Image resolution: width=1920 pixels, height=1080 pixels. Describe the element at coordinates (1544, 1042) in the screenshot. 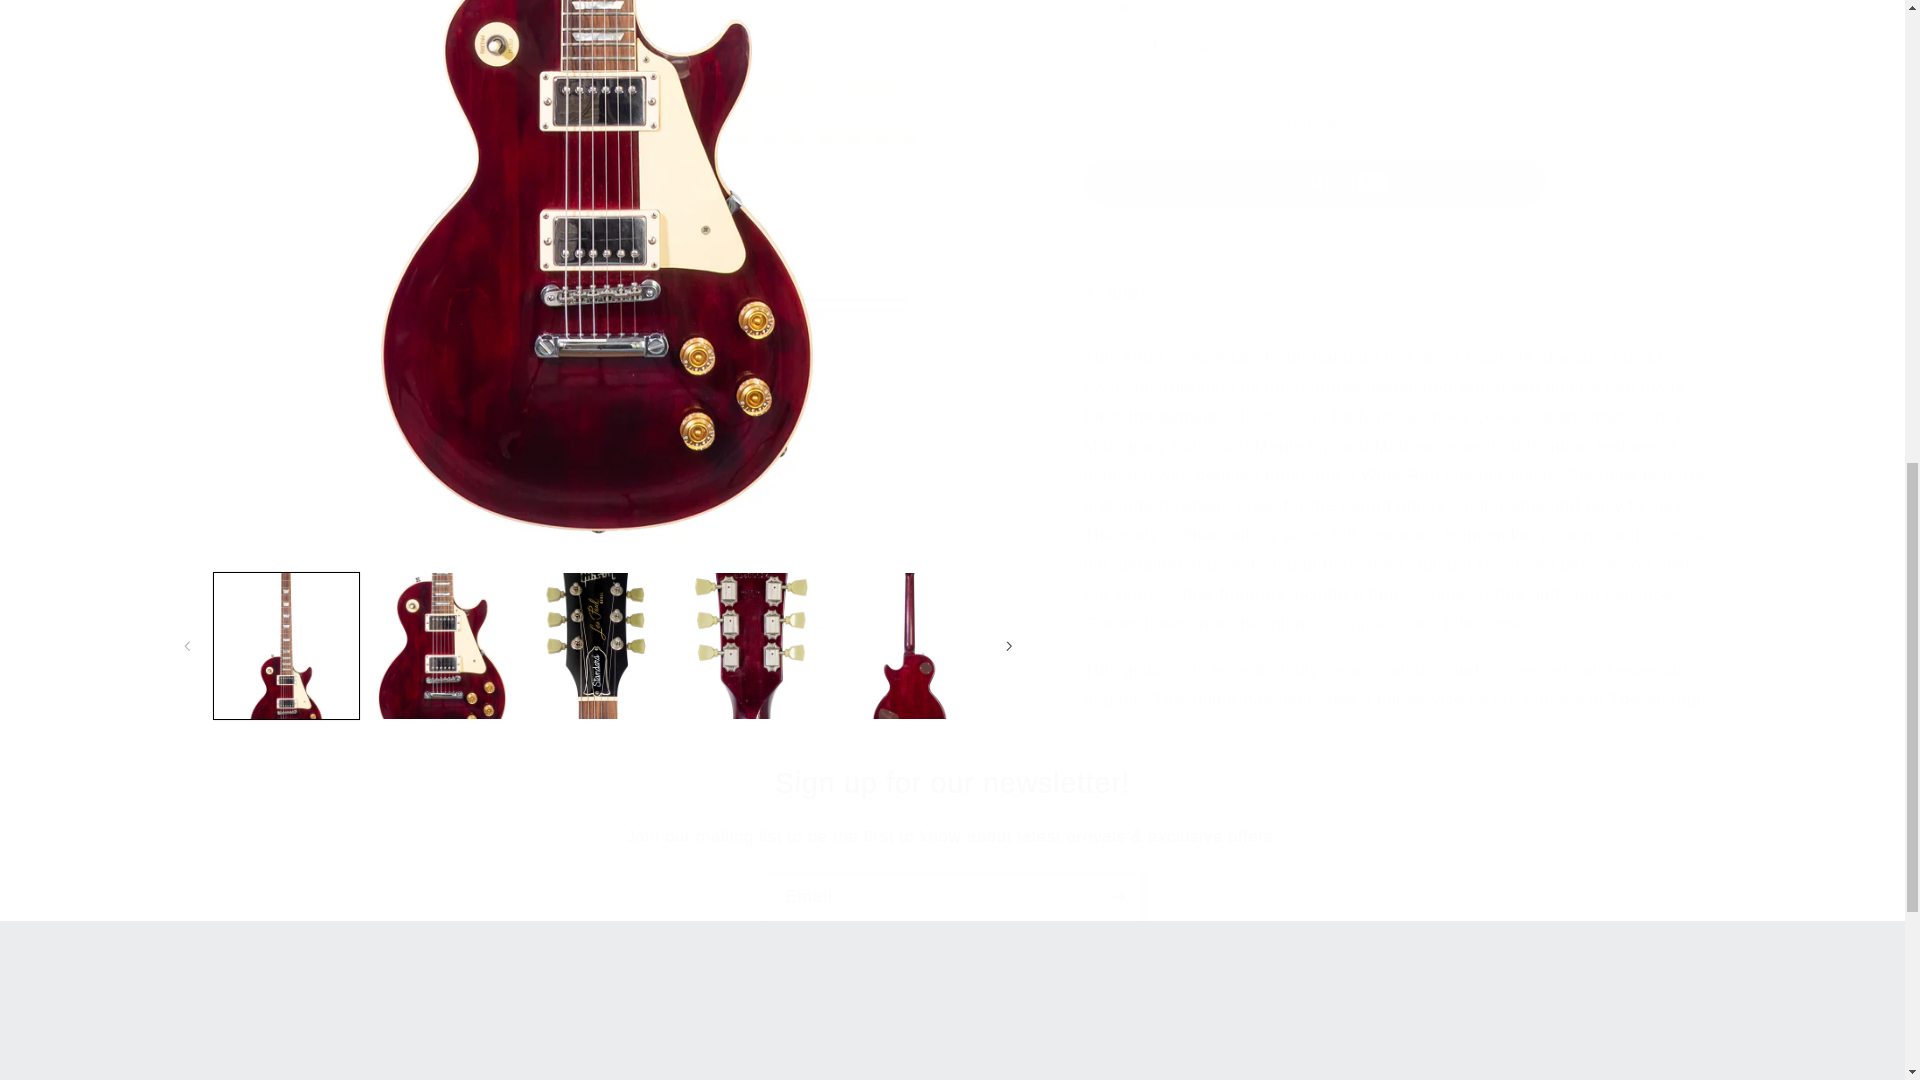

I see `Open media 1 in modal` at that location.